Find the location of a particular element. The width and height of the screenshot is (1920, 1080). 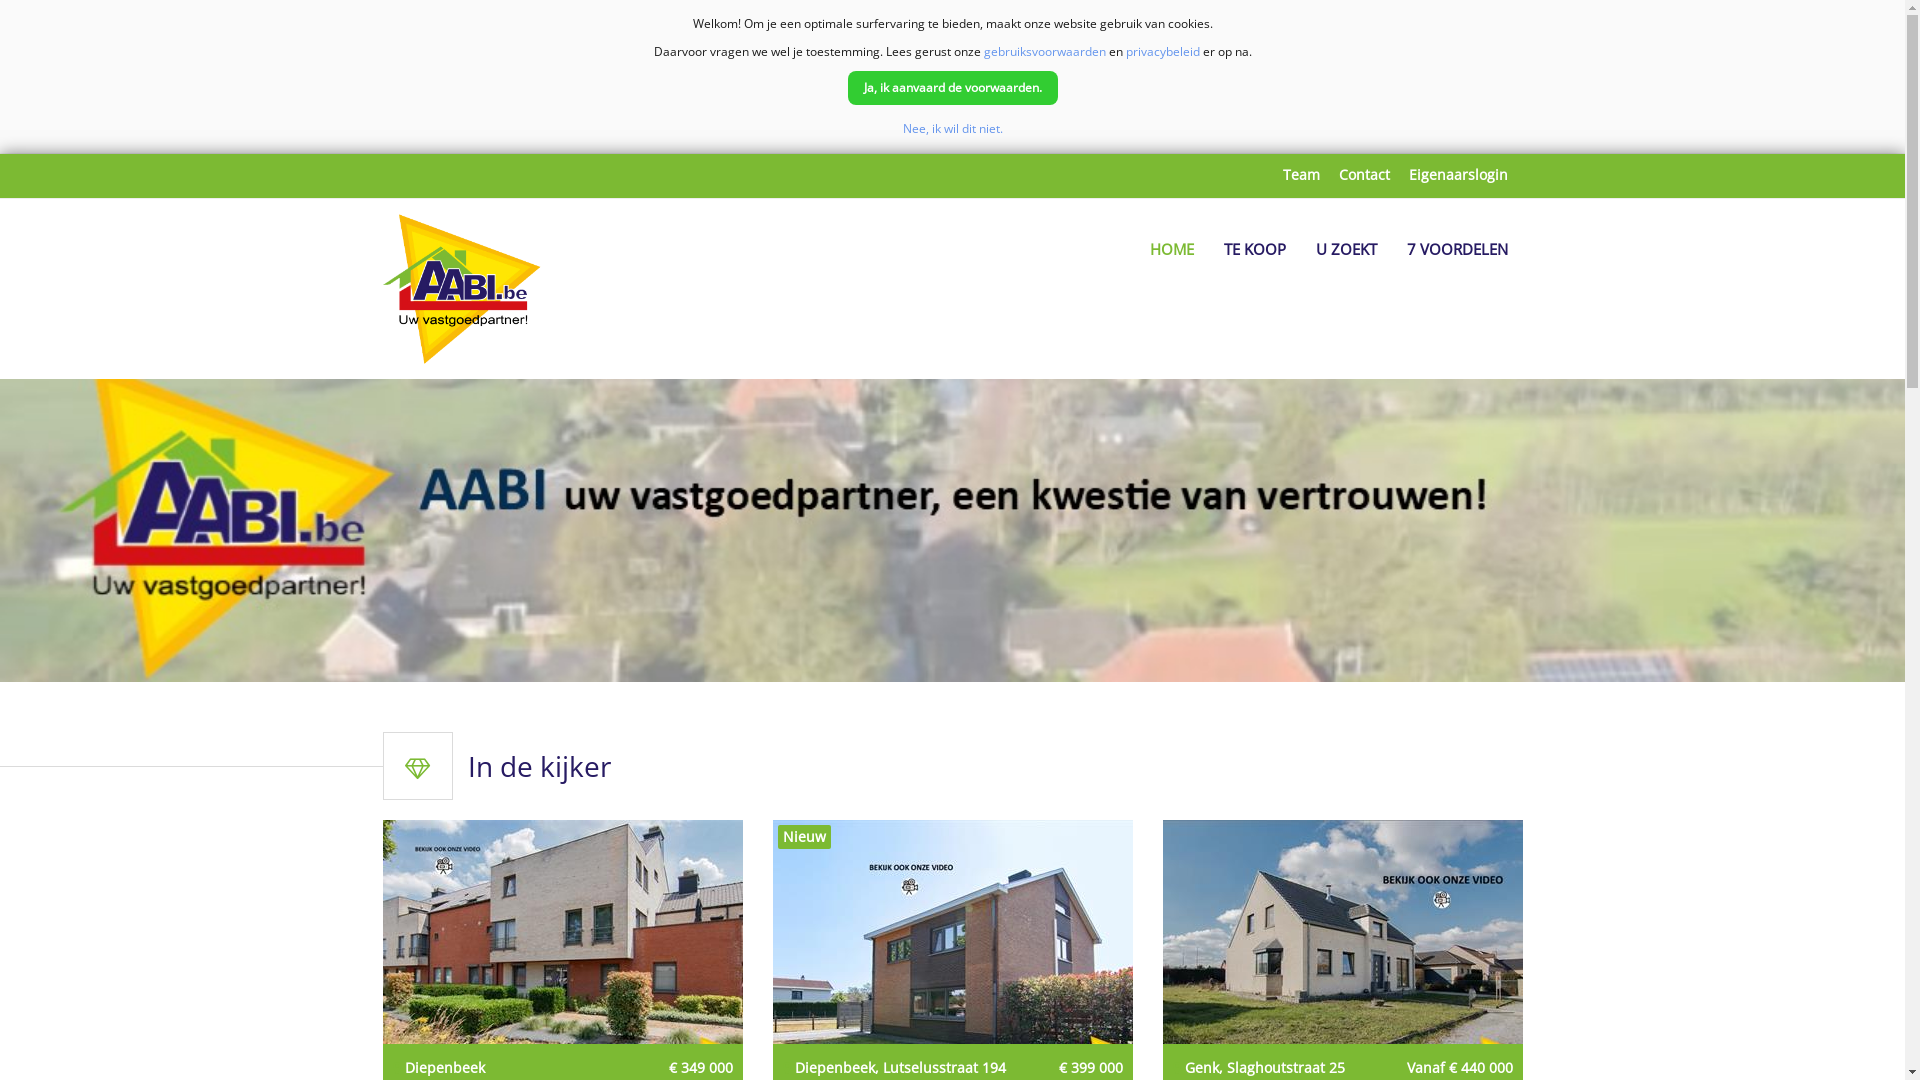

U ZOEKT is located at coordinates (1346, 251).